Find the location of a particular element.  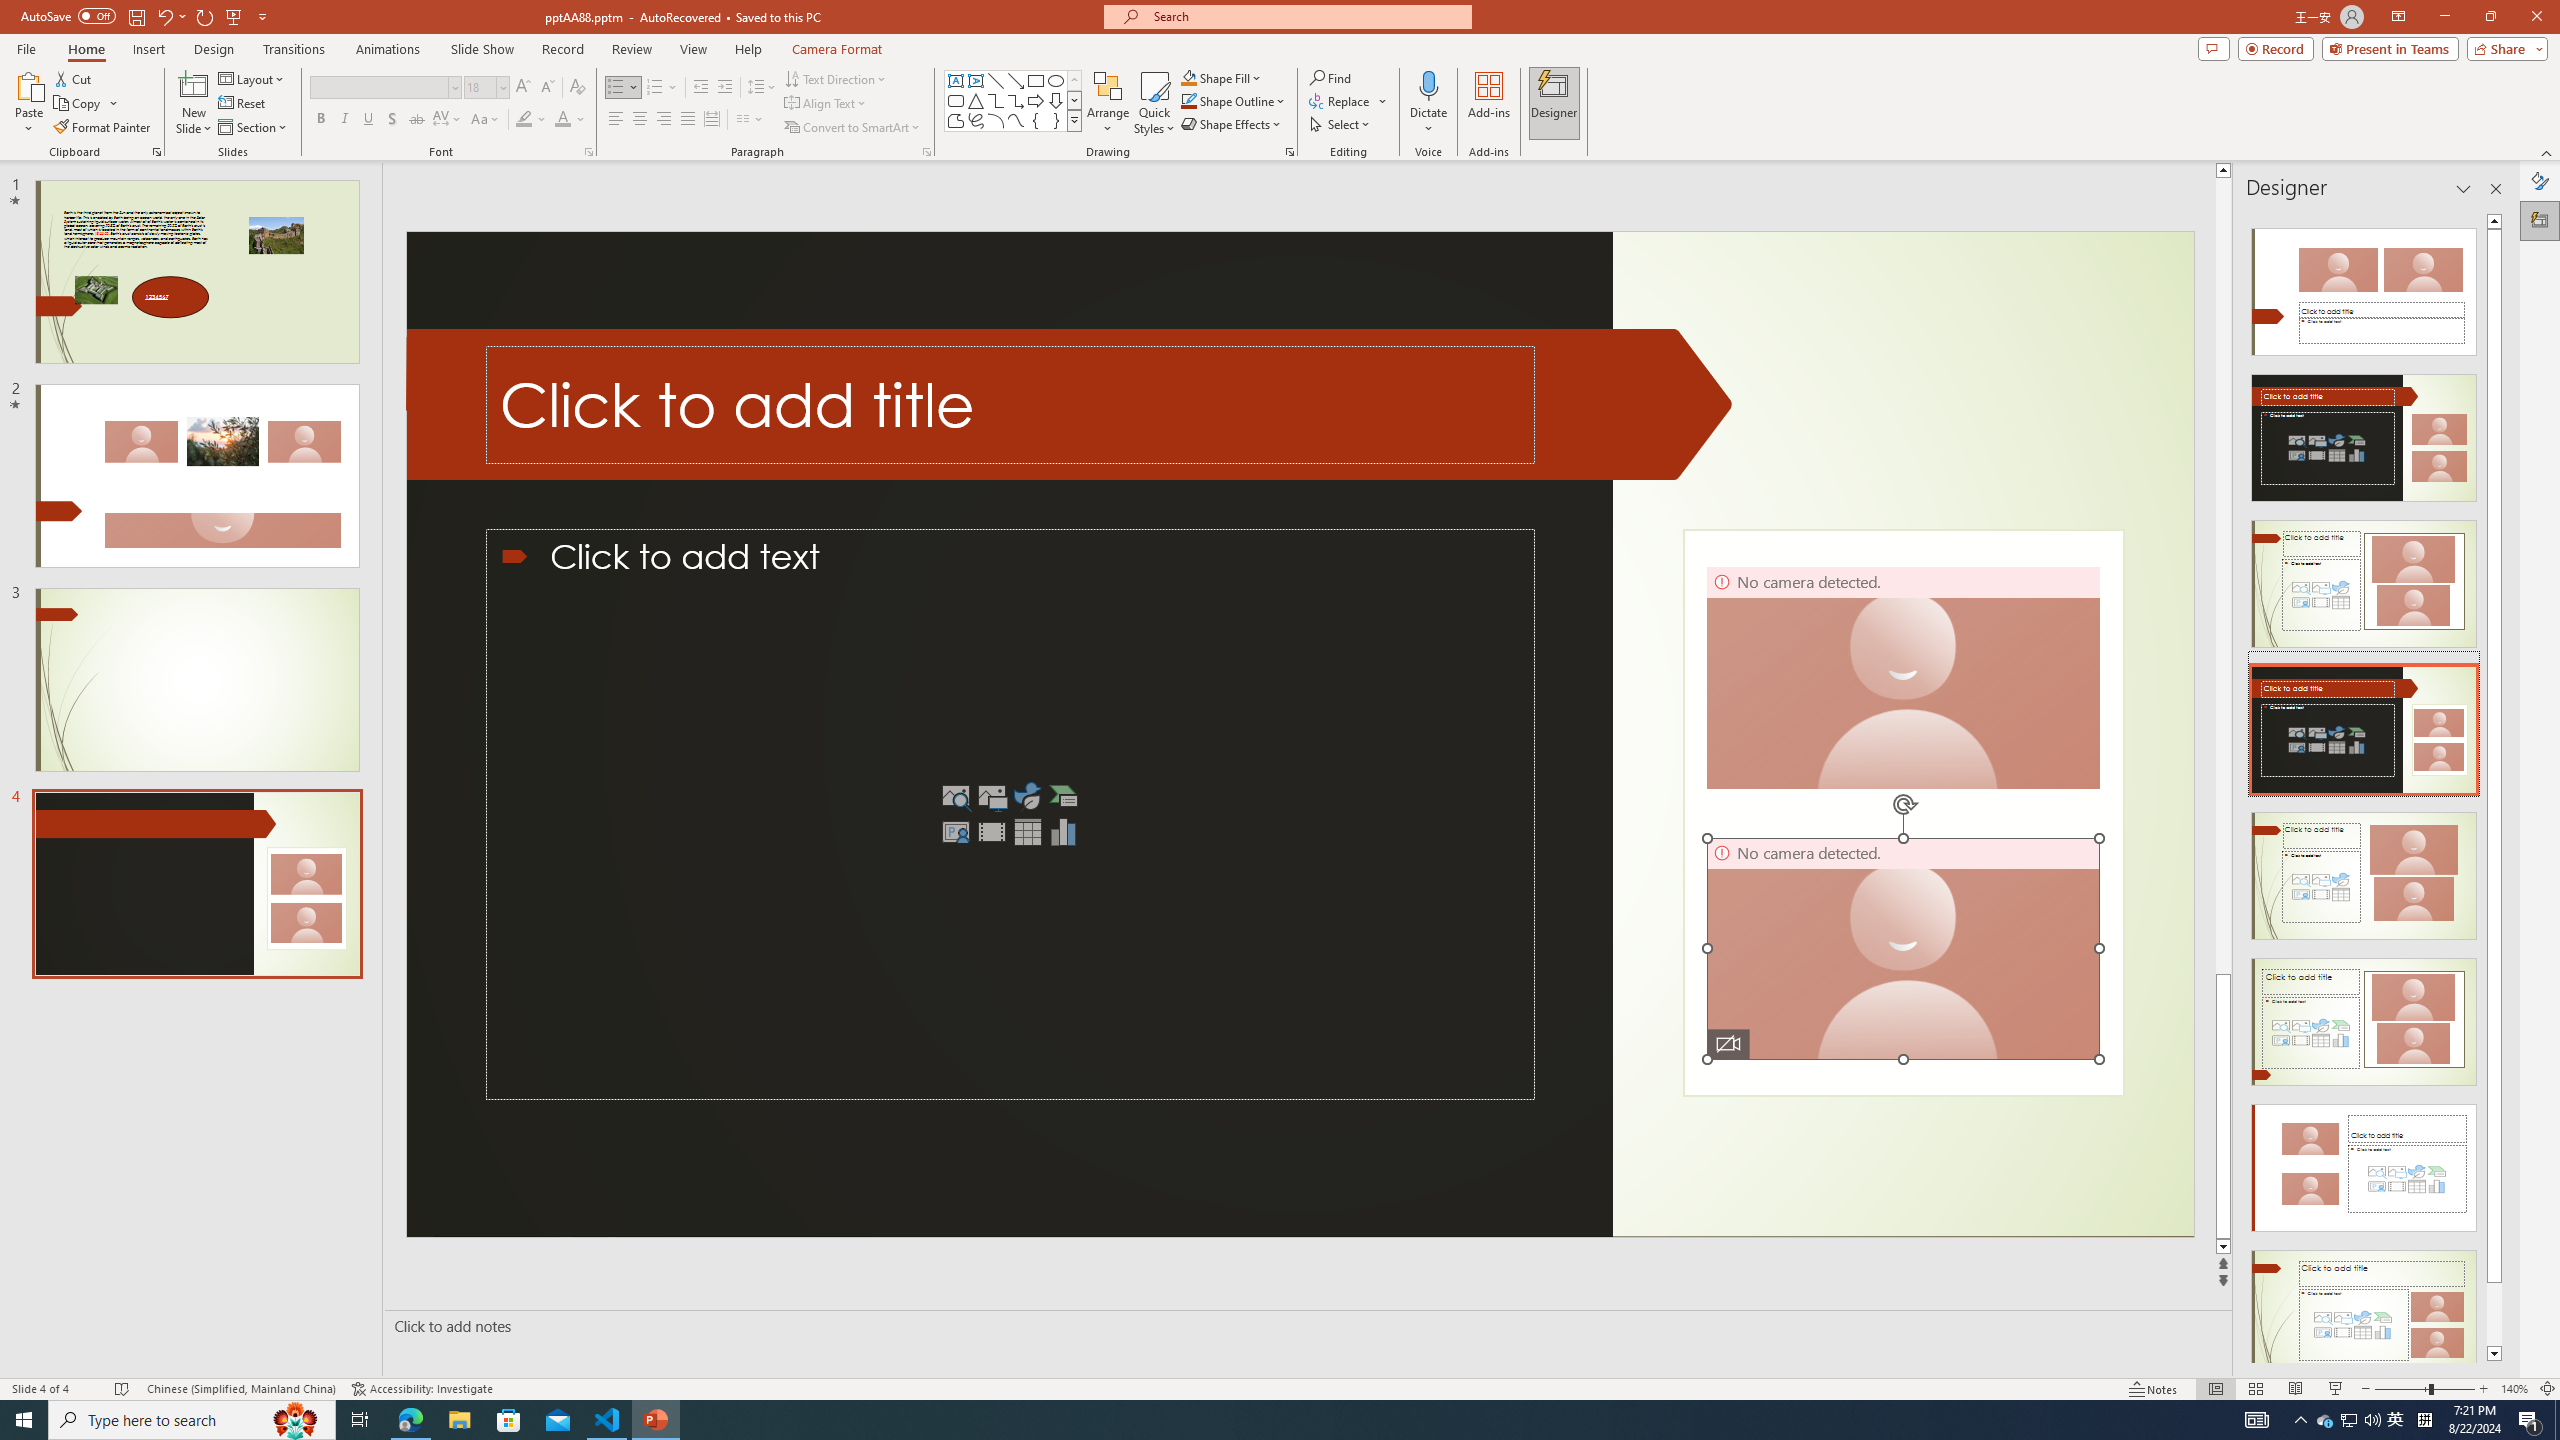

Close pane is located at coordinates (2496, 189).